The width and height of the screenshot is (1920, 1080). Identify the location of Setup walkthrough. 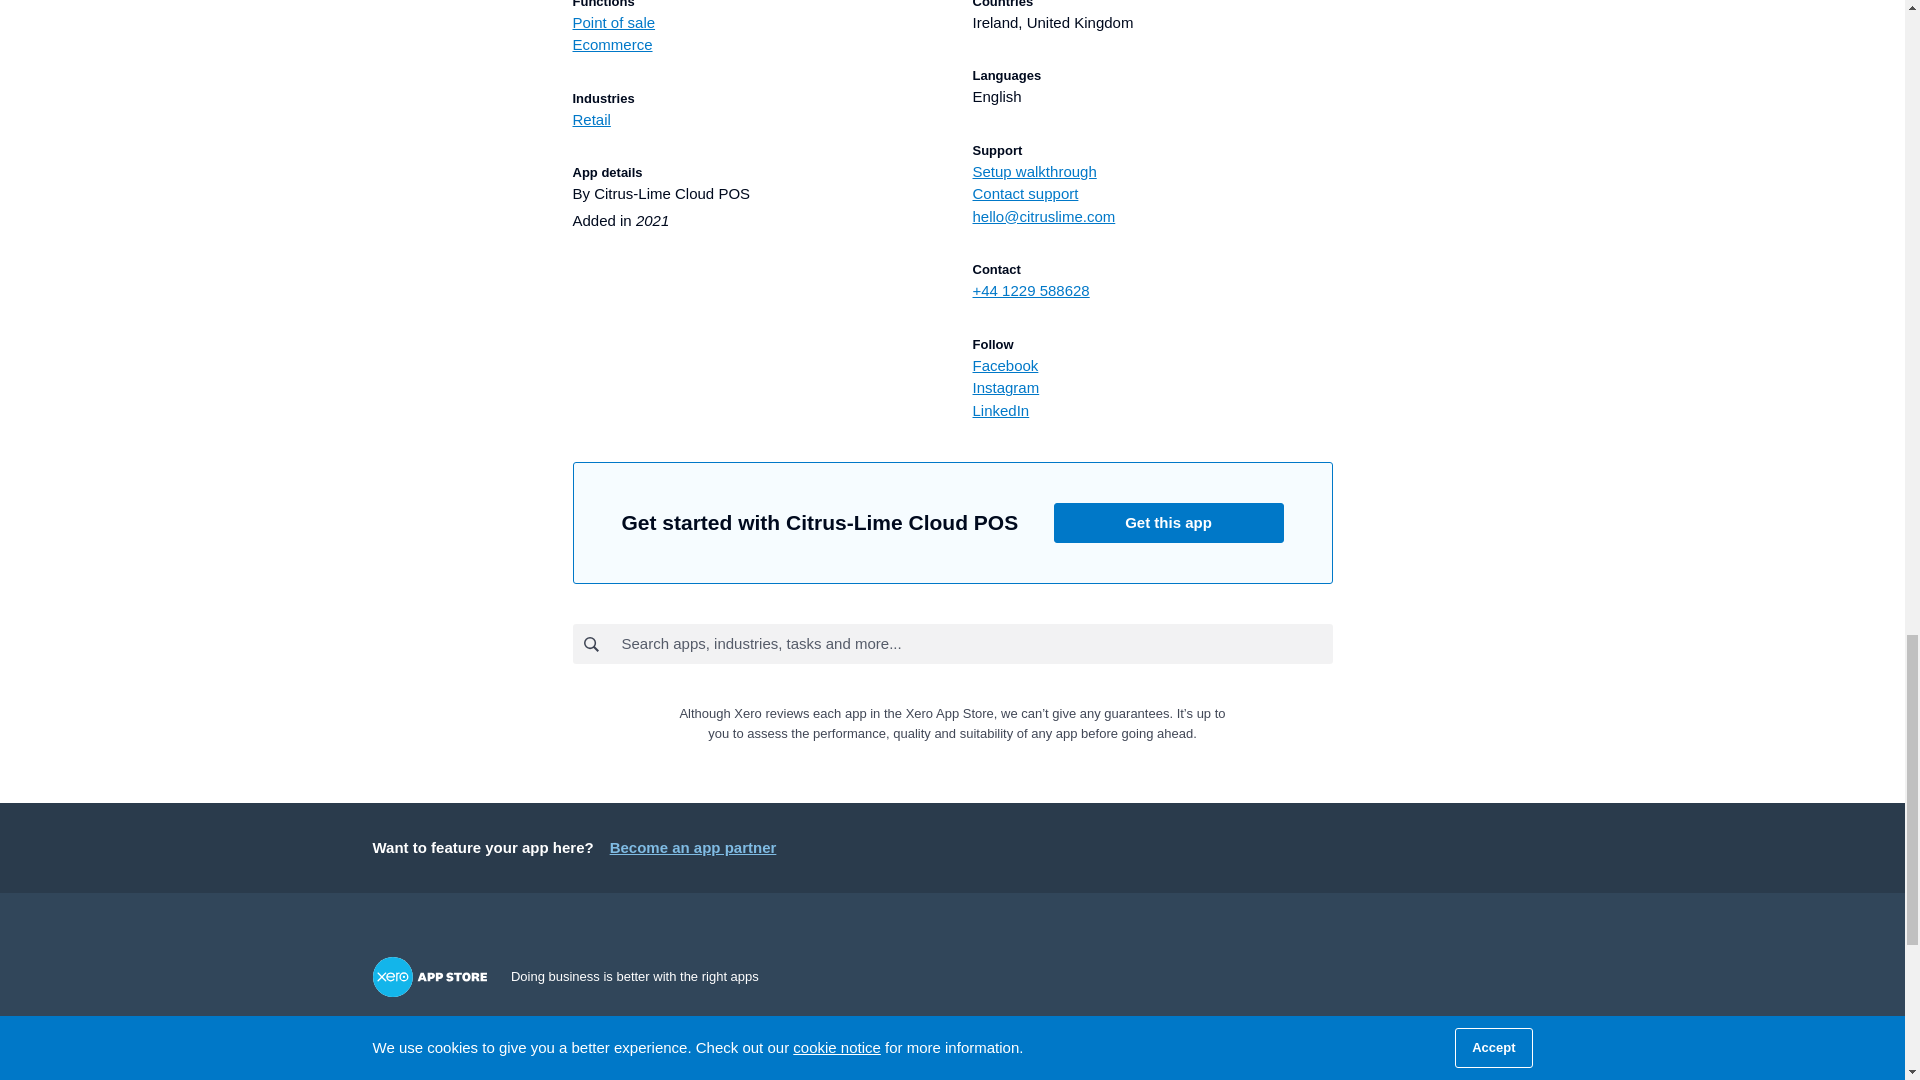
(1152, 172).